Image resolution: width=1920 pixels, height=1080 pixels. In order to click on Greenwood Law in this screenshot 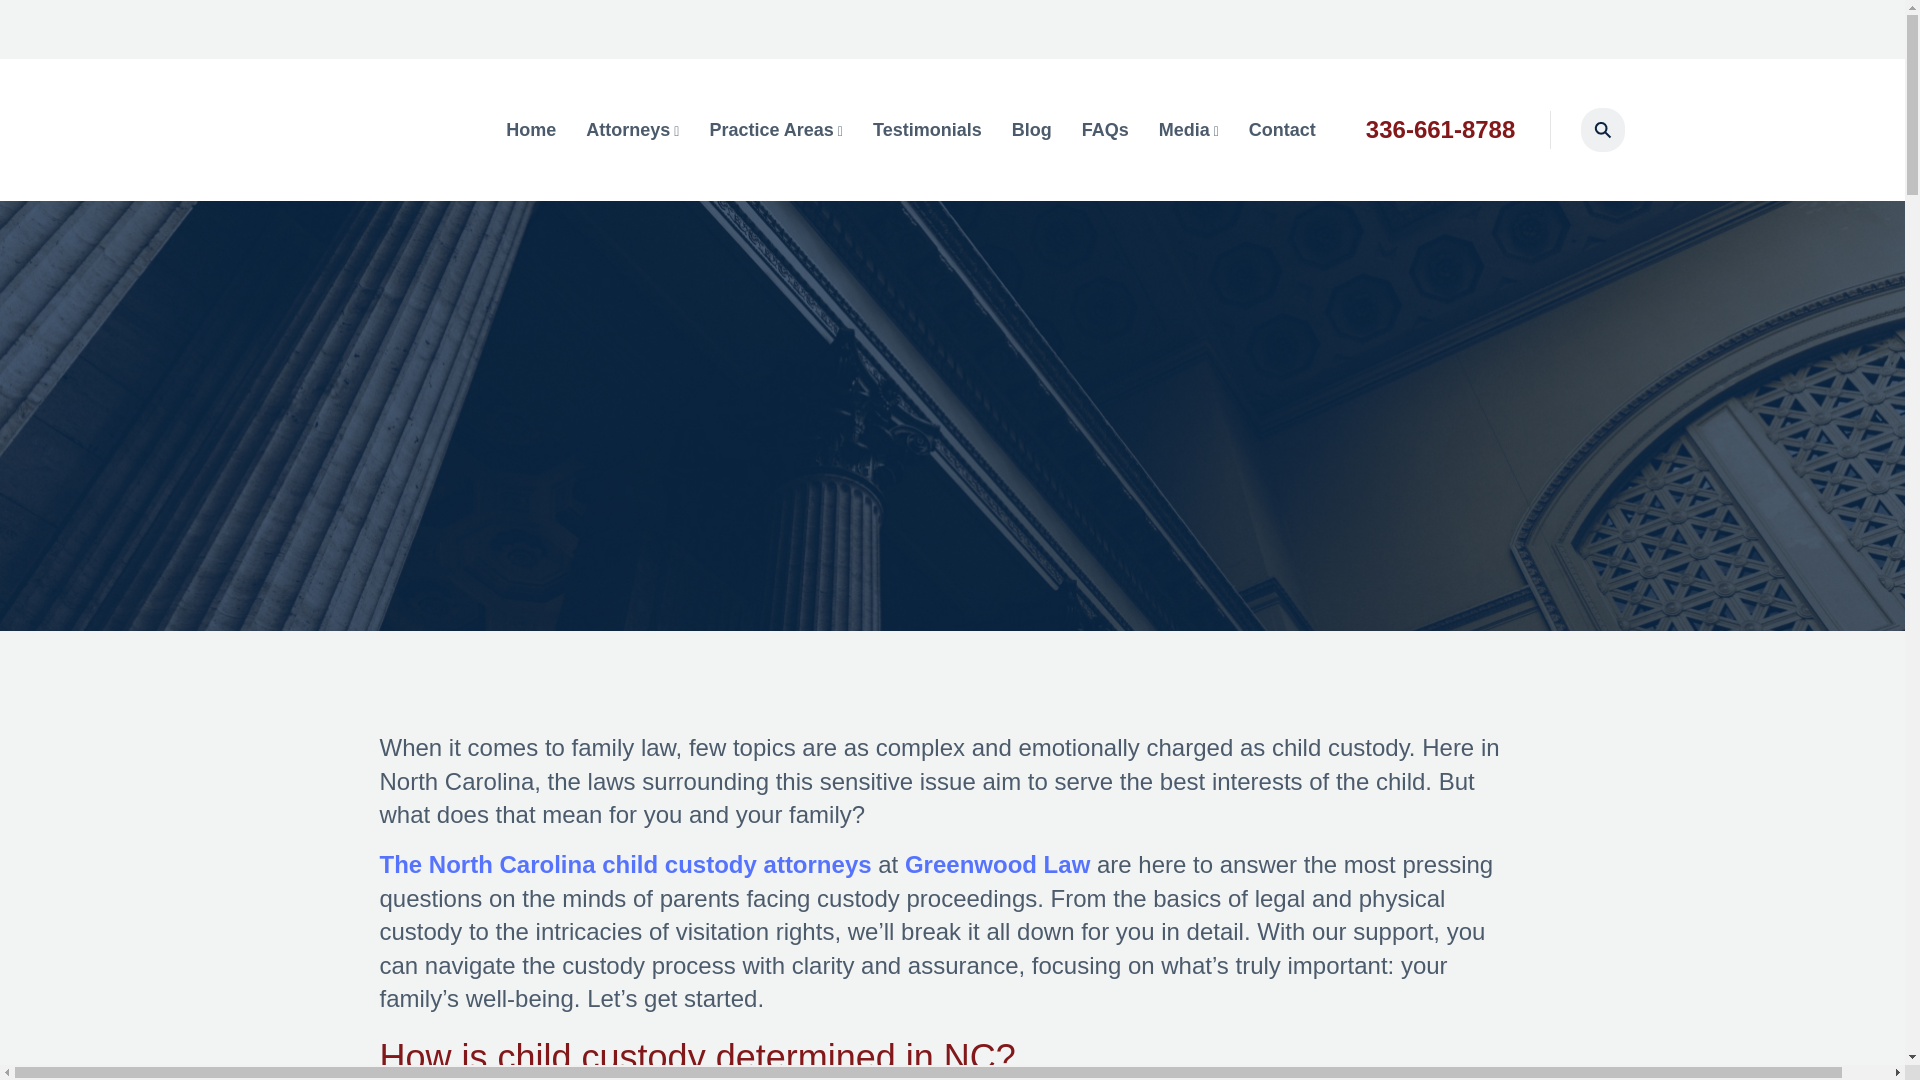, I will do `click(997, 864)`.